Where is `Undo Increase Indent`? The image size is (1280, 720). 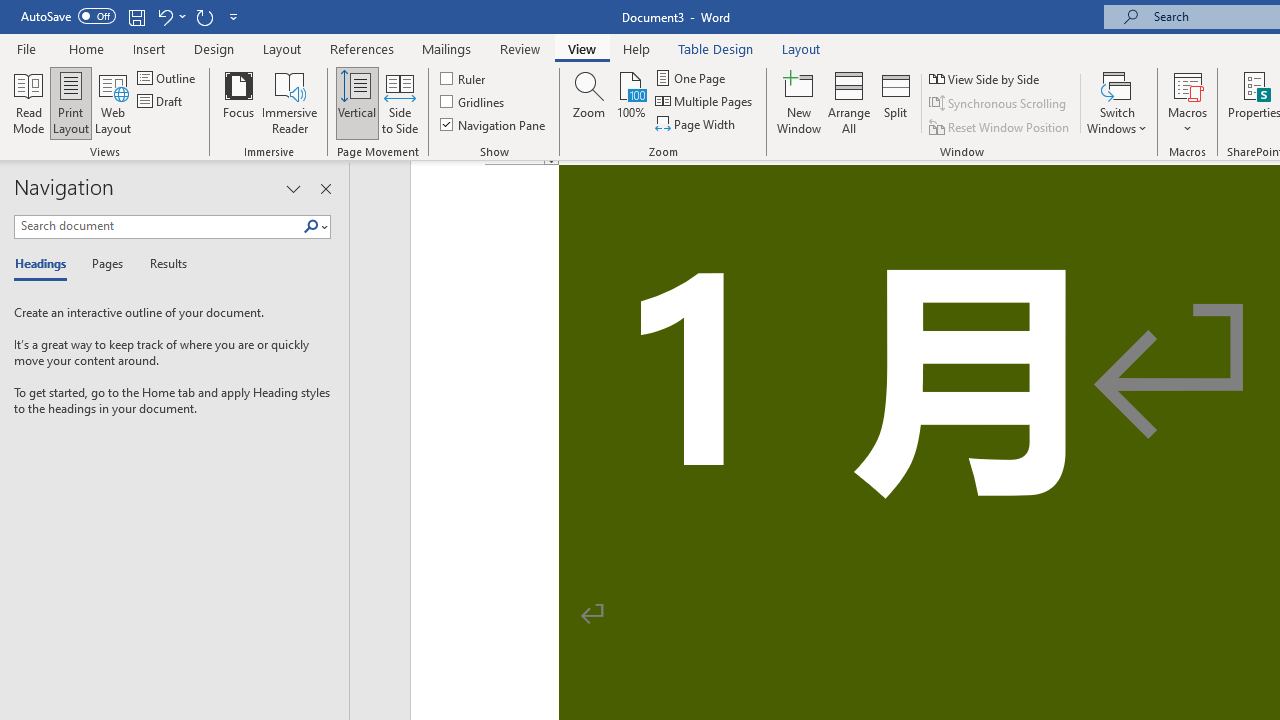 Undo Increase Indent is located at coordinates (164, 16).